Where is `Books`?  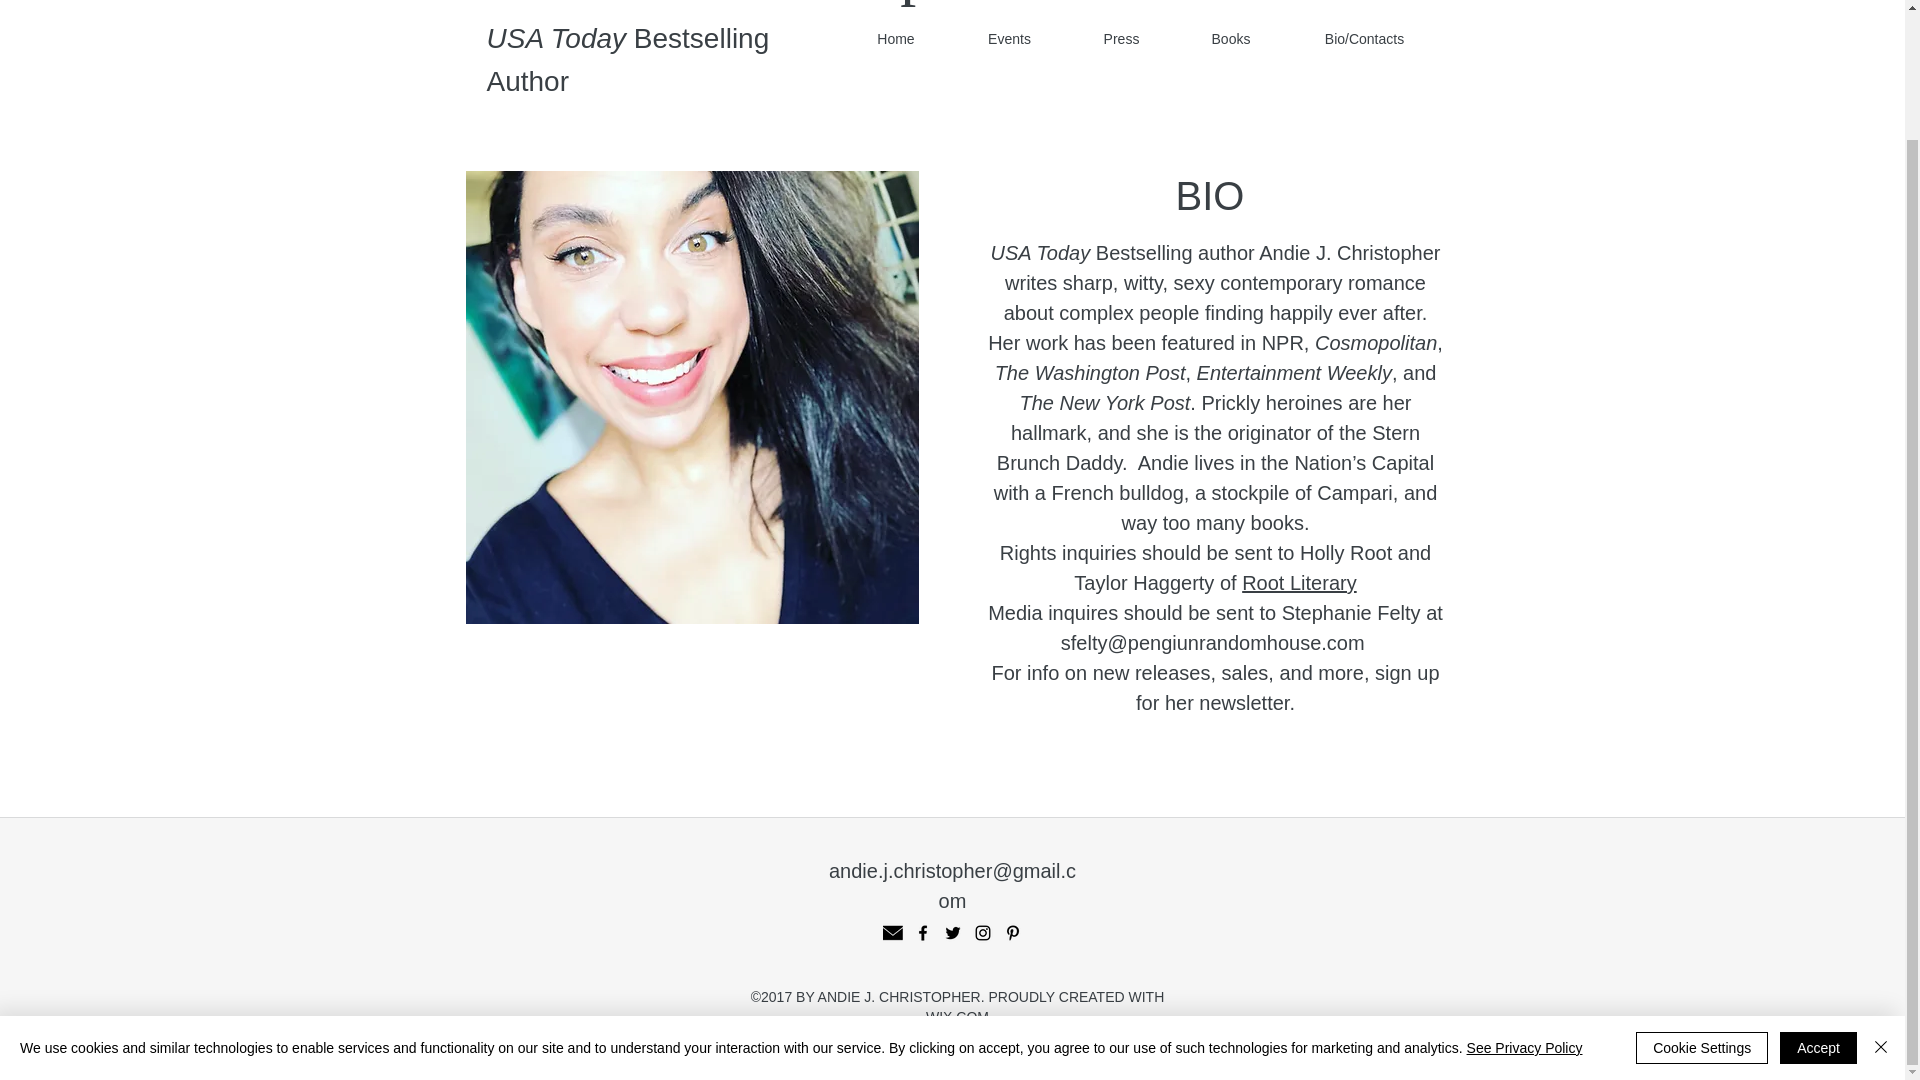 Books is located at coordinates (1230, 38).